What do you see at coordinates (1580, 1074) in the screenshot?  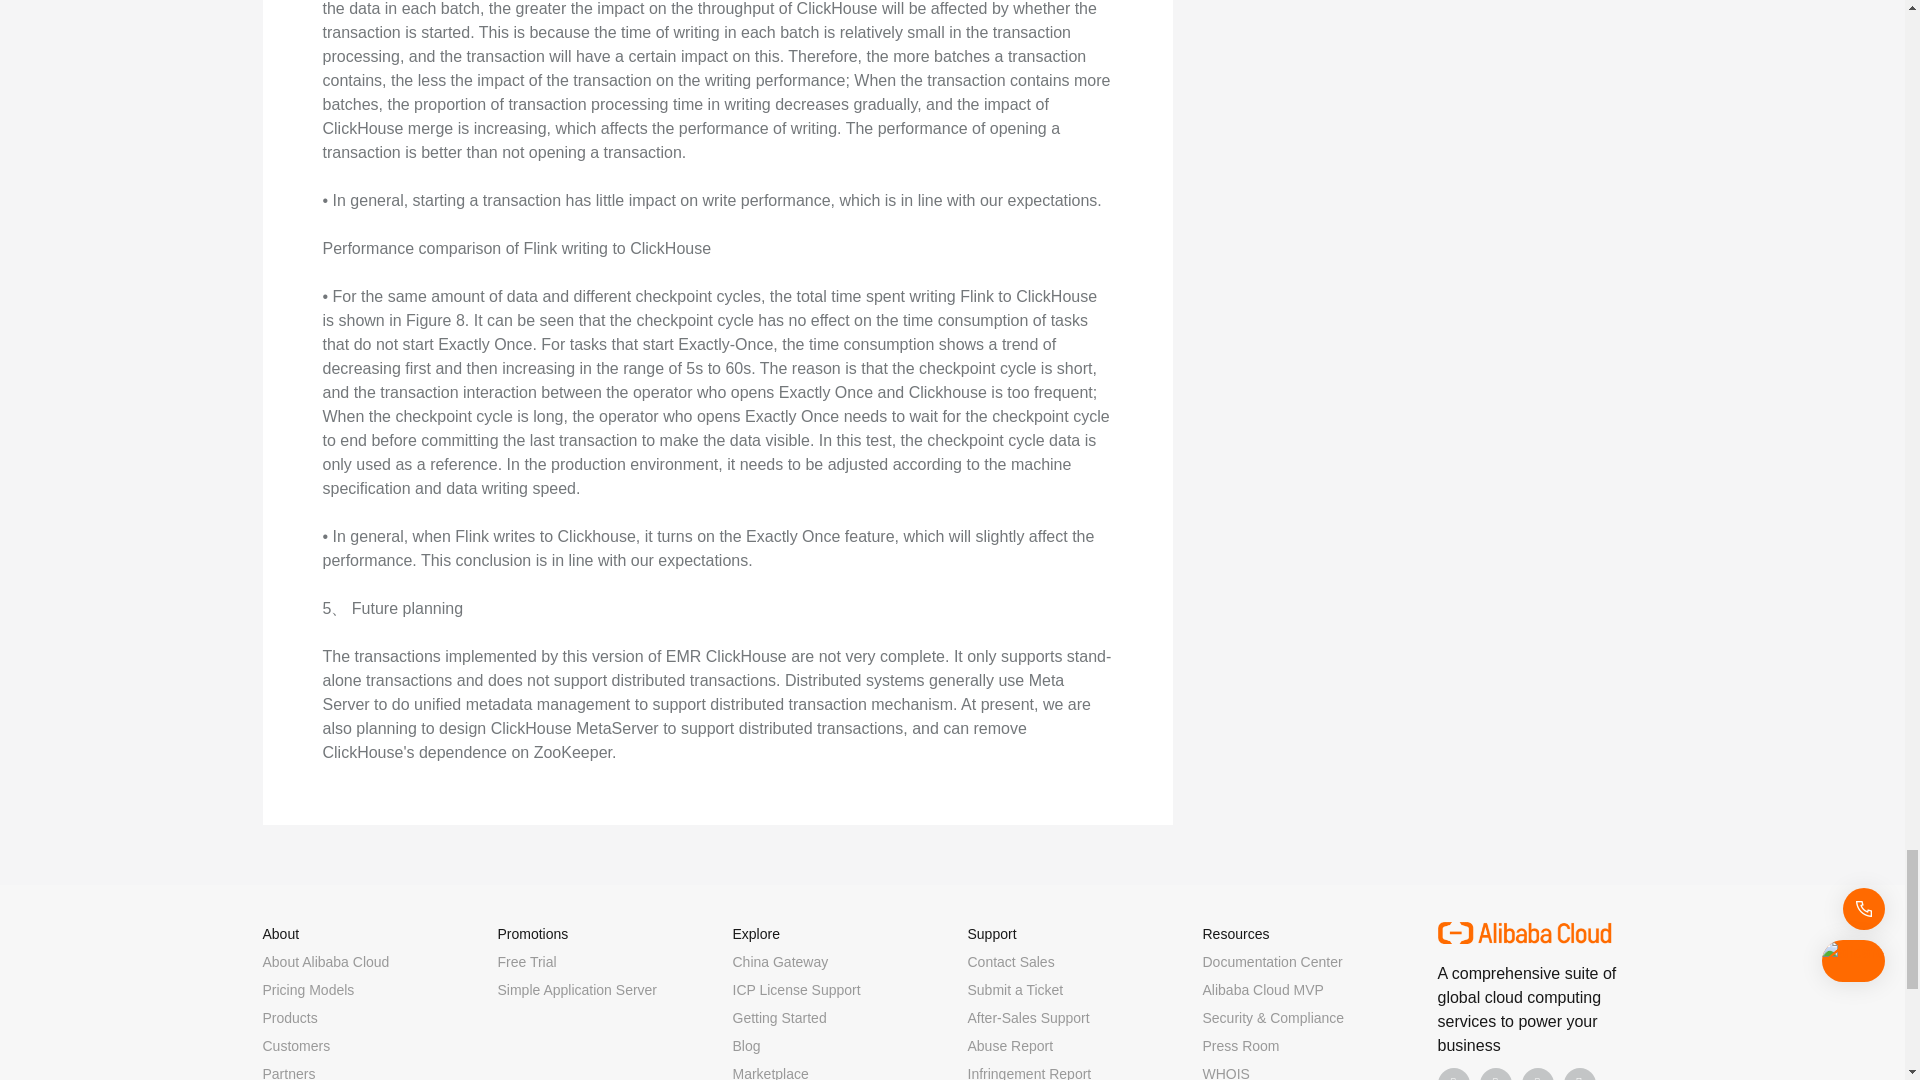 I see `YouTube` at bounding box center [1580, 1074].